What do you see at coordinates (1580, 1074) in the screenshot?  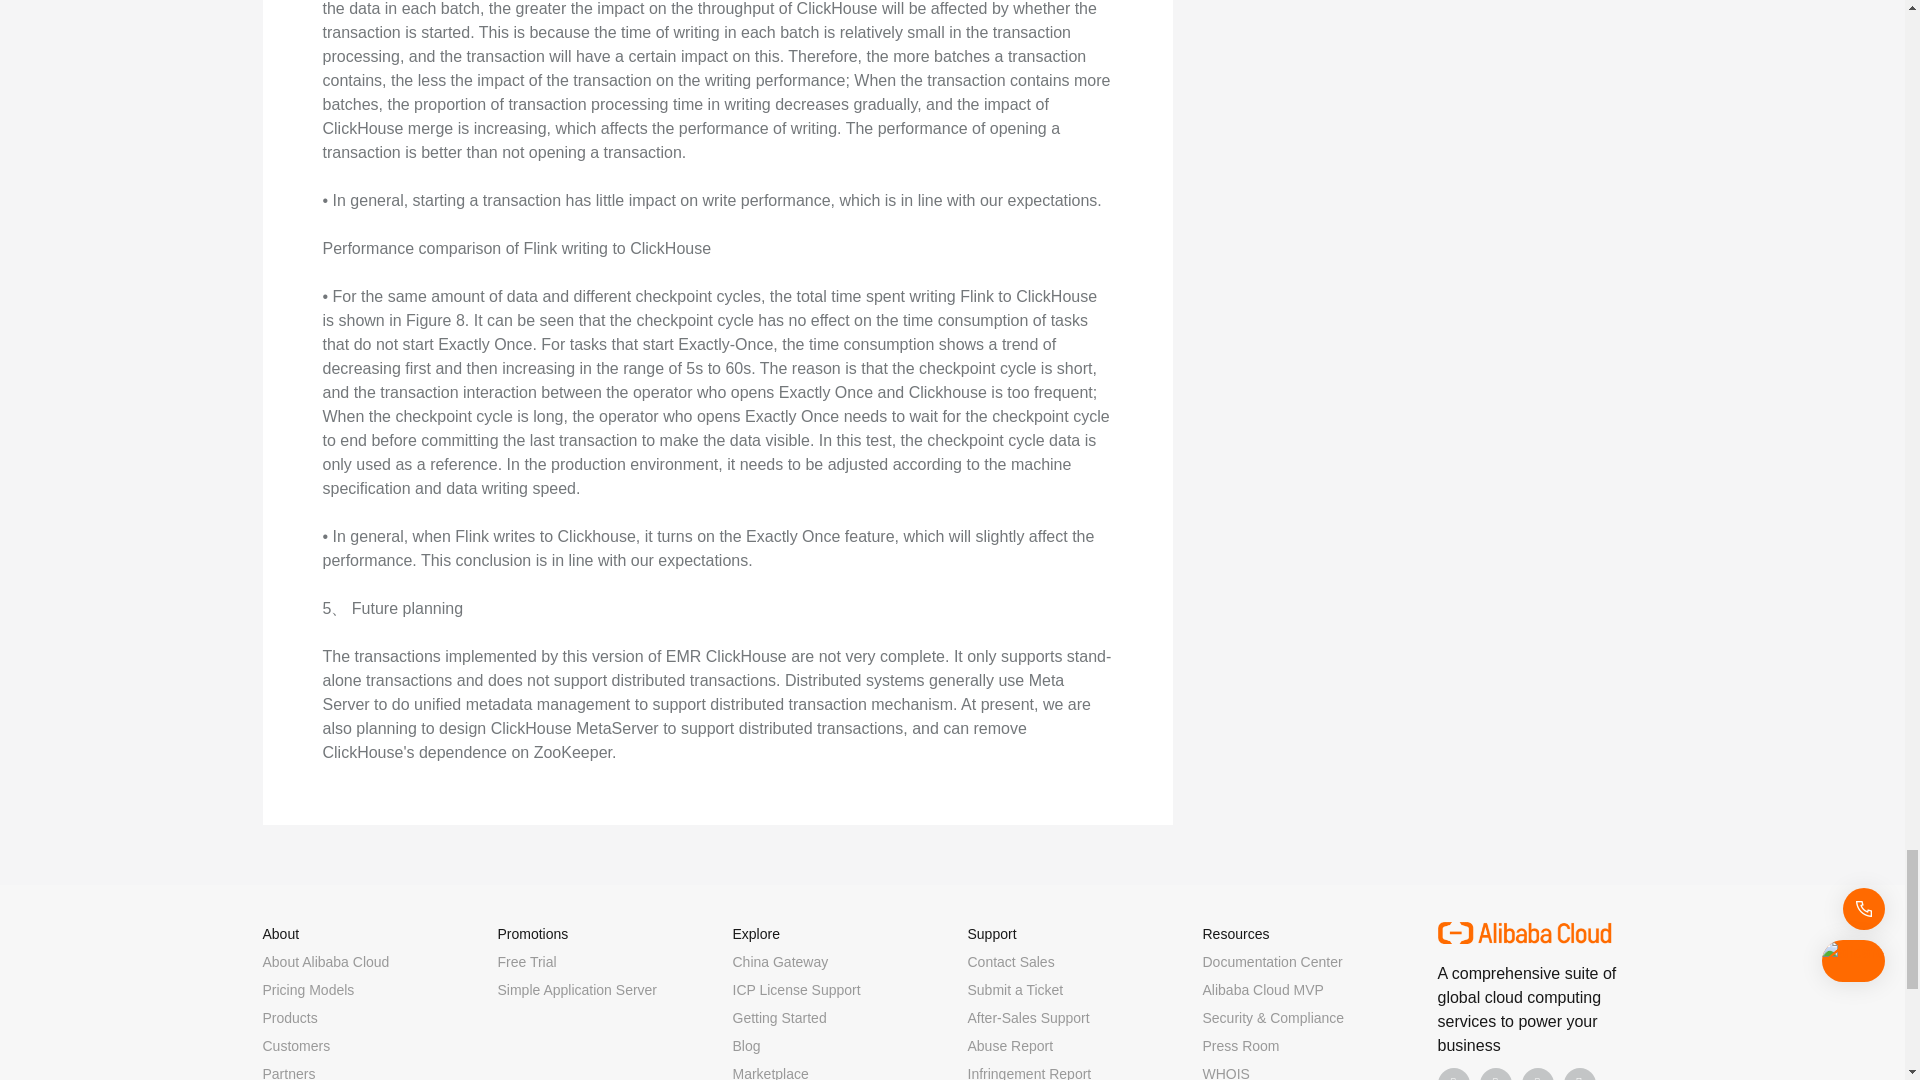 I see `YouTube` at bounding box center [1580, 1074].